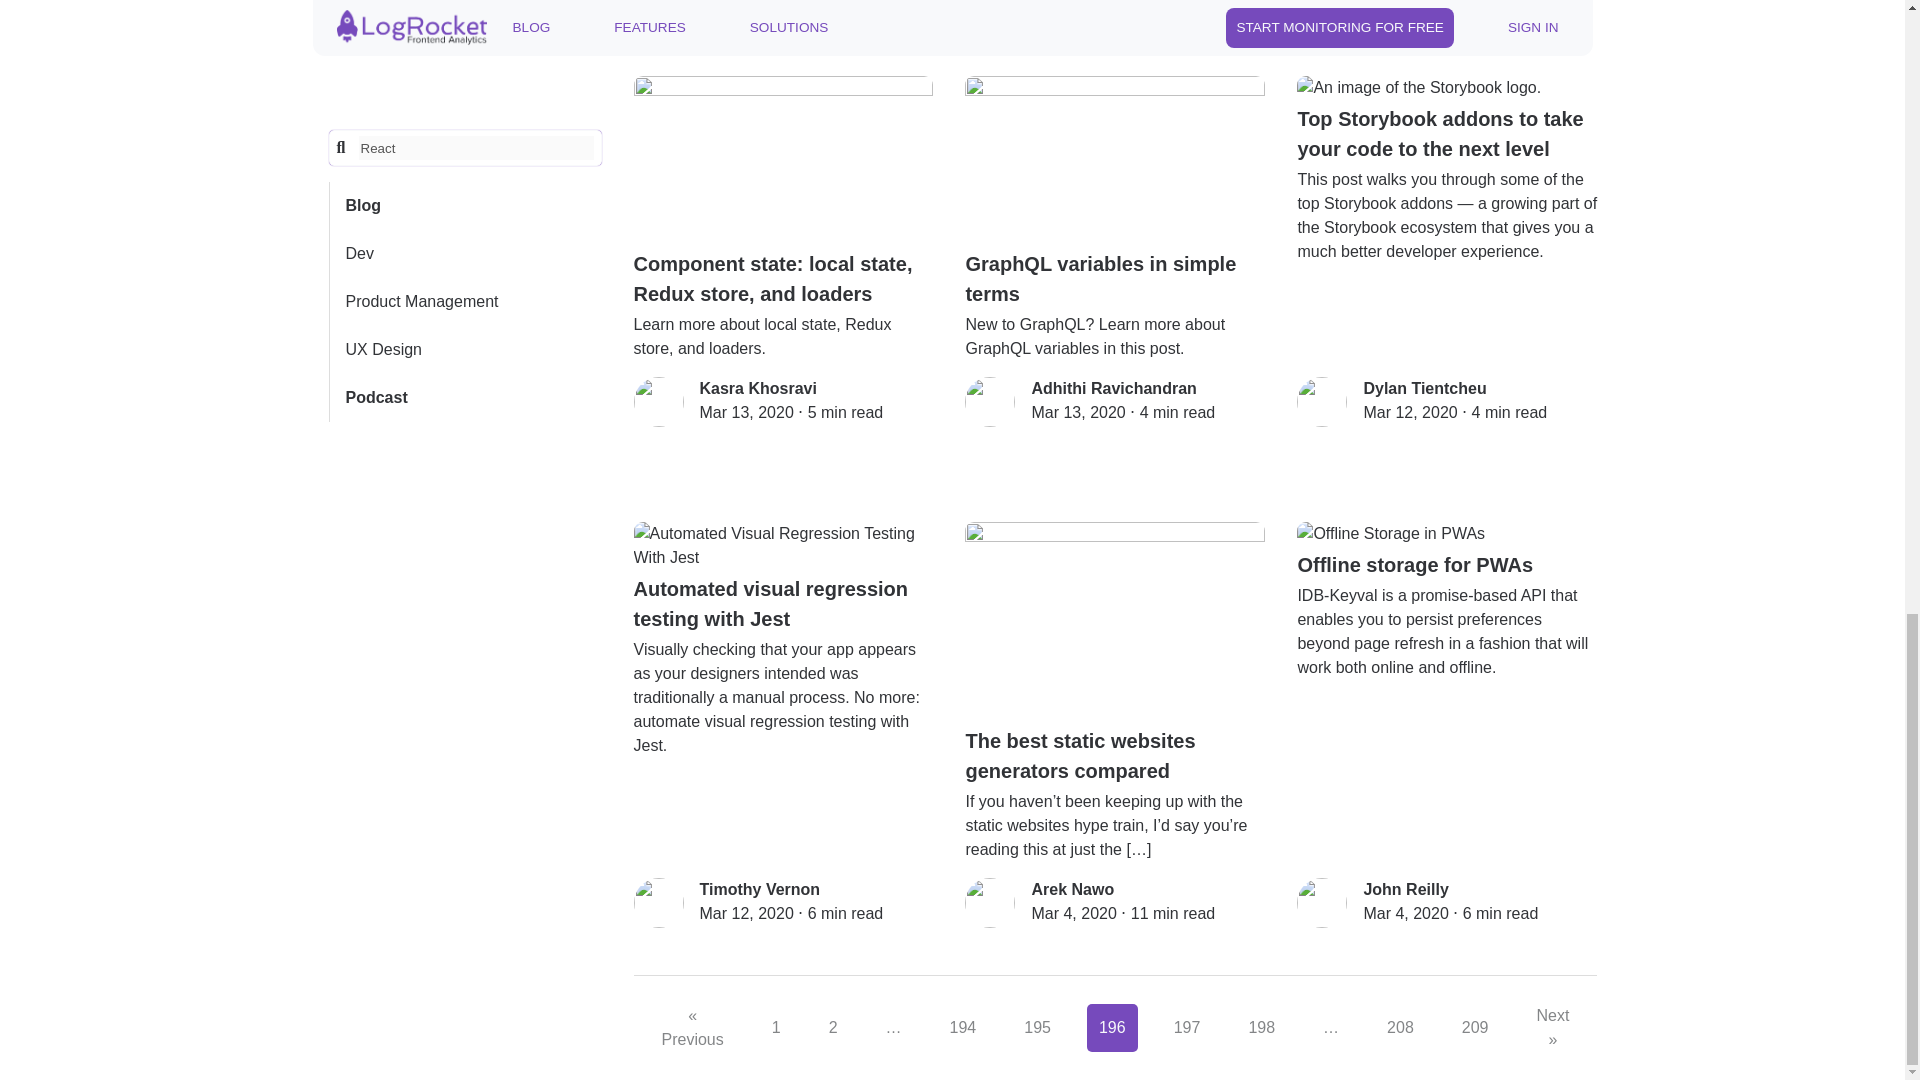 This screenshot has width=1920, height=1080. What do you see at coordinates (758, 388) in the screenshot?
I see `Kasra Khosravi` at bounding box center [758, 388].